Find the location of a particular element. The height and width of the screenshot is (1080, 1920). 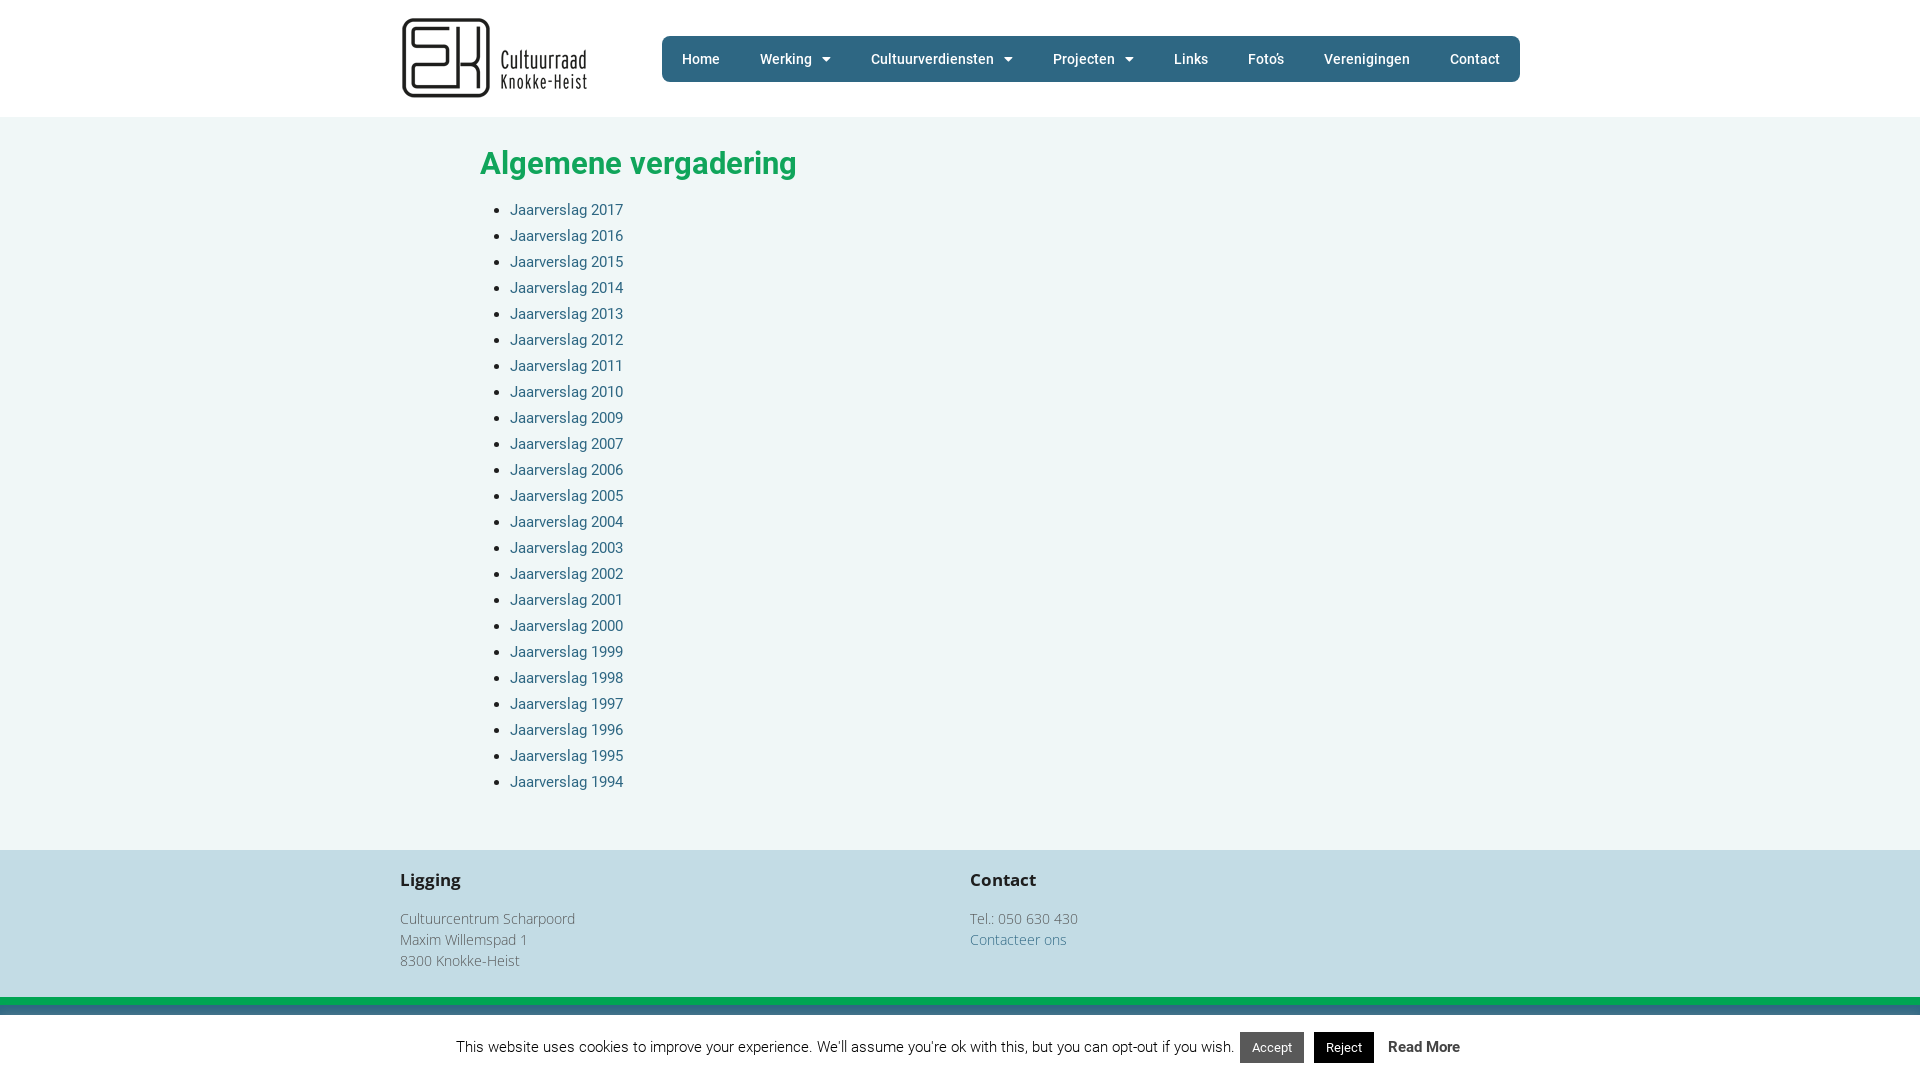

Read More is located at coordinates (1424, 1047).